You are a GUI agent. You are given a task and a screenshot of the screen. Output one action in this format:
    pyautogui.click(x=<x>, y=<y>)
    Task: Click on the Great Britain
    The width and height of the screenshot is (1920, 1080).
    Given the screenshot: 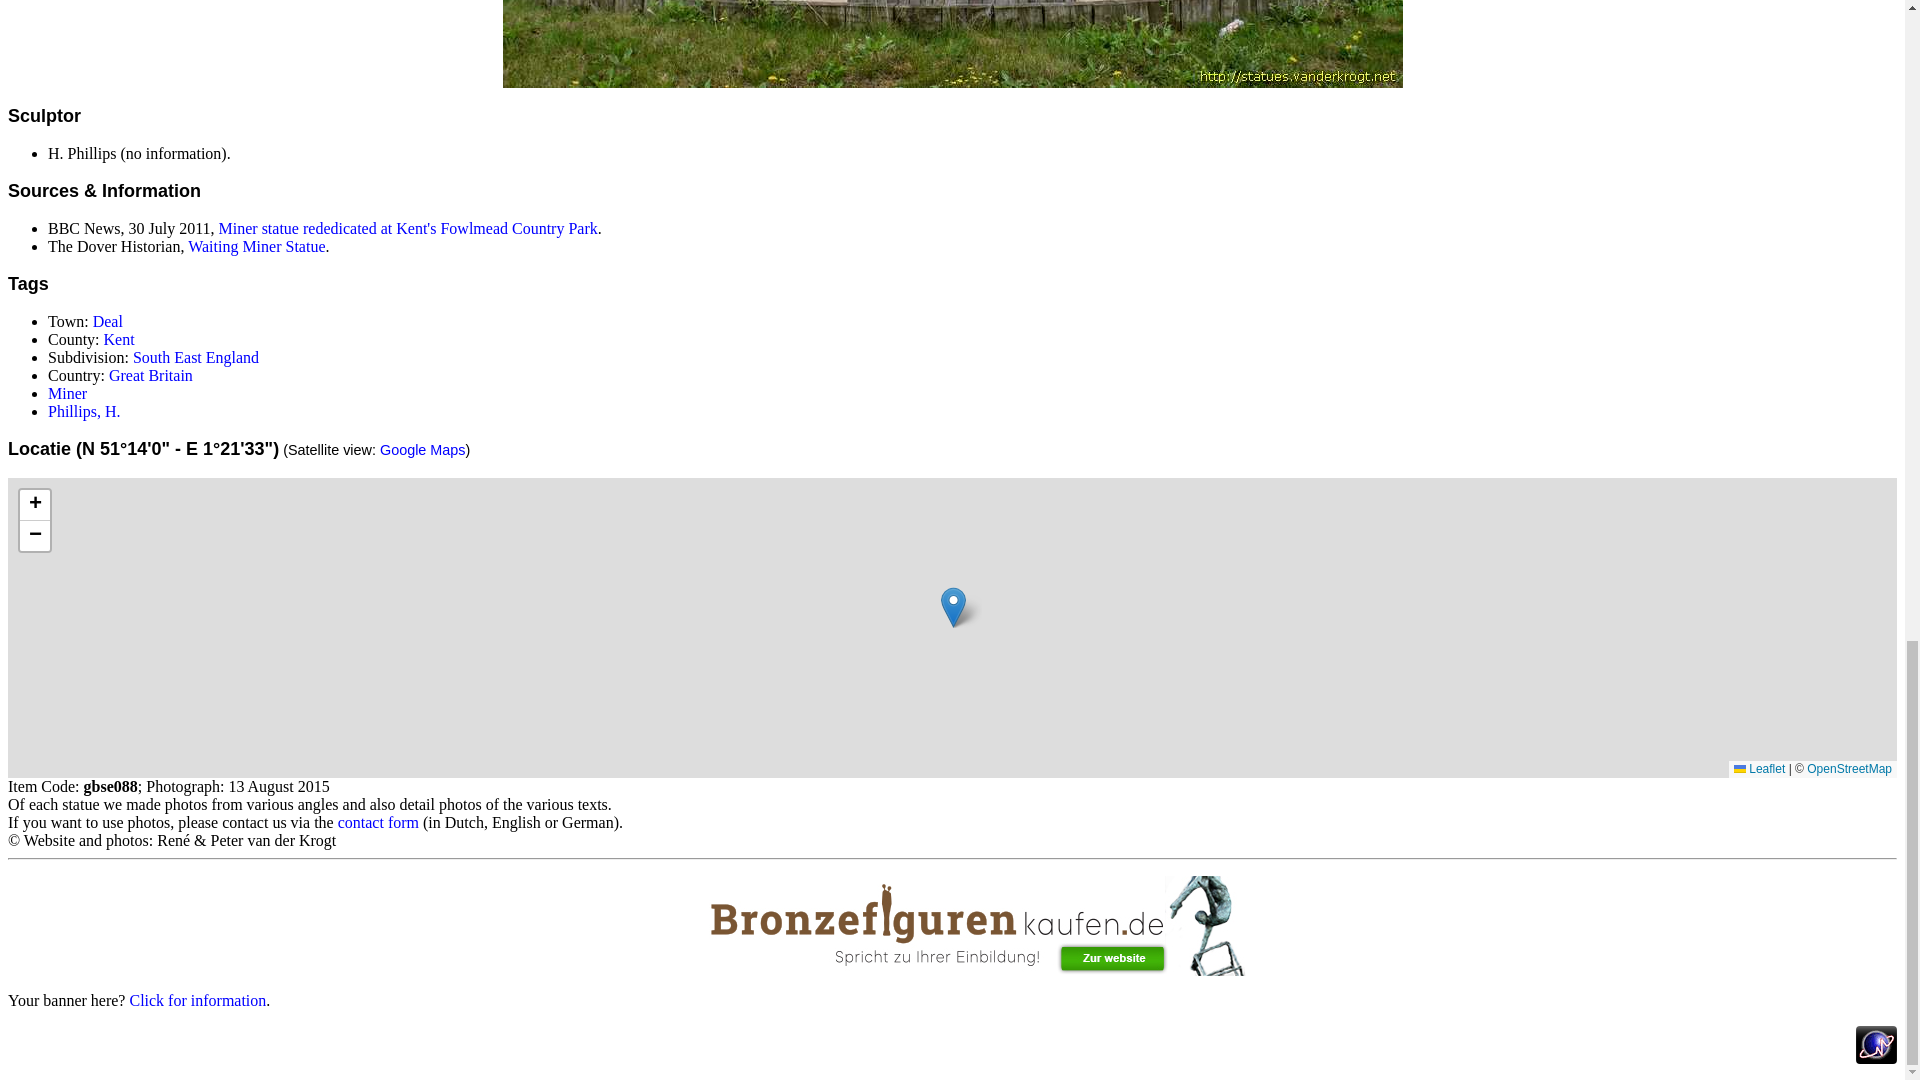 What is the action you would take?
    pyautogui.click(x=151, y=376)
    